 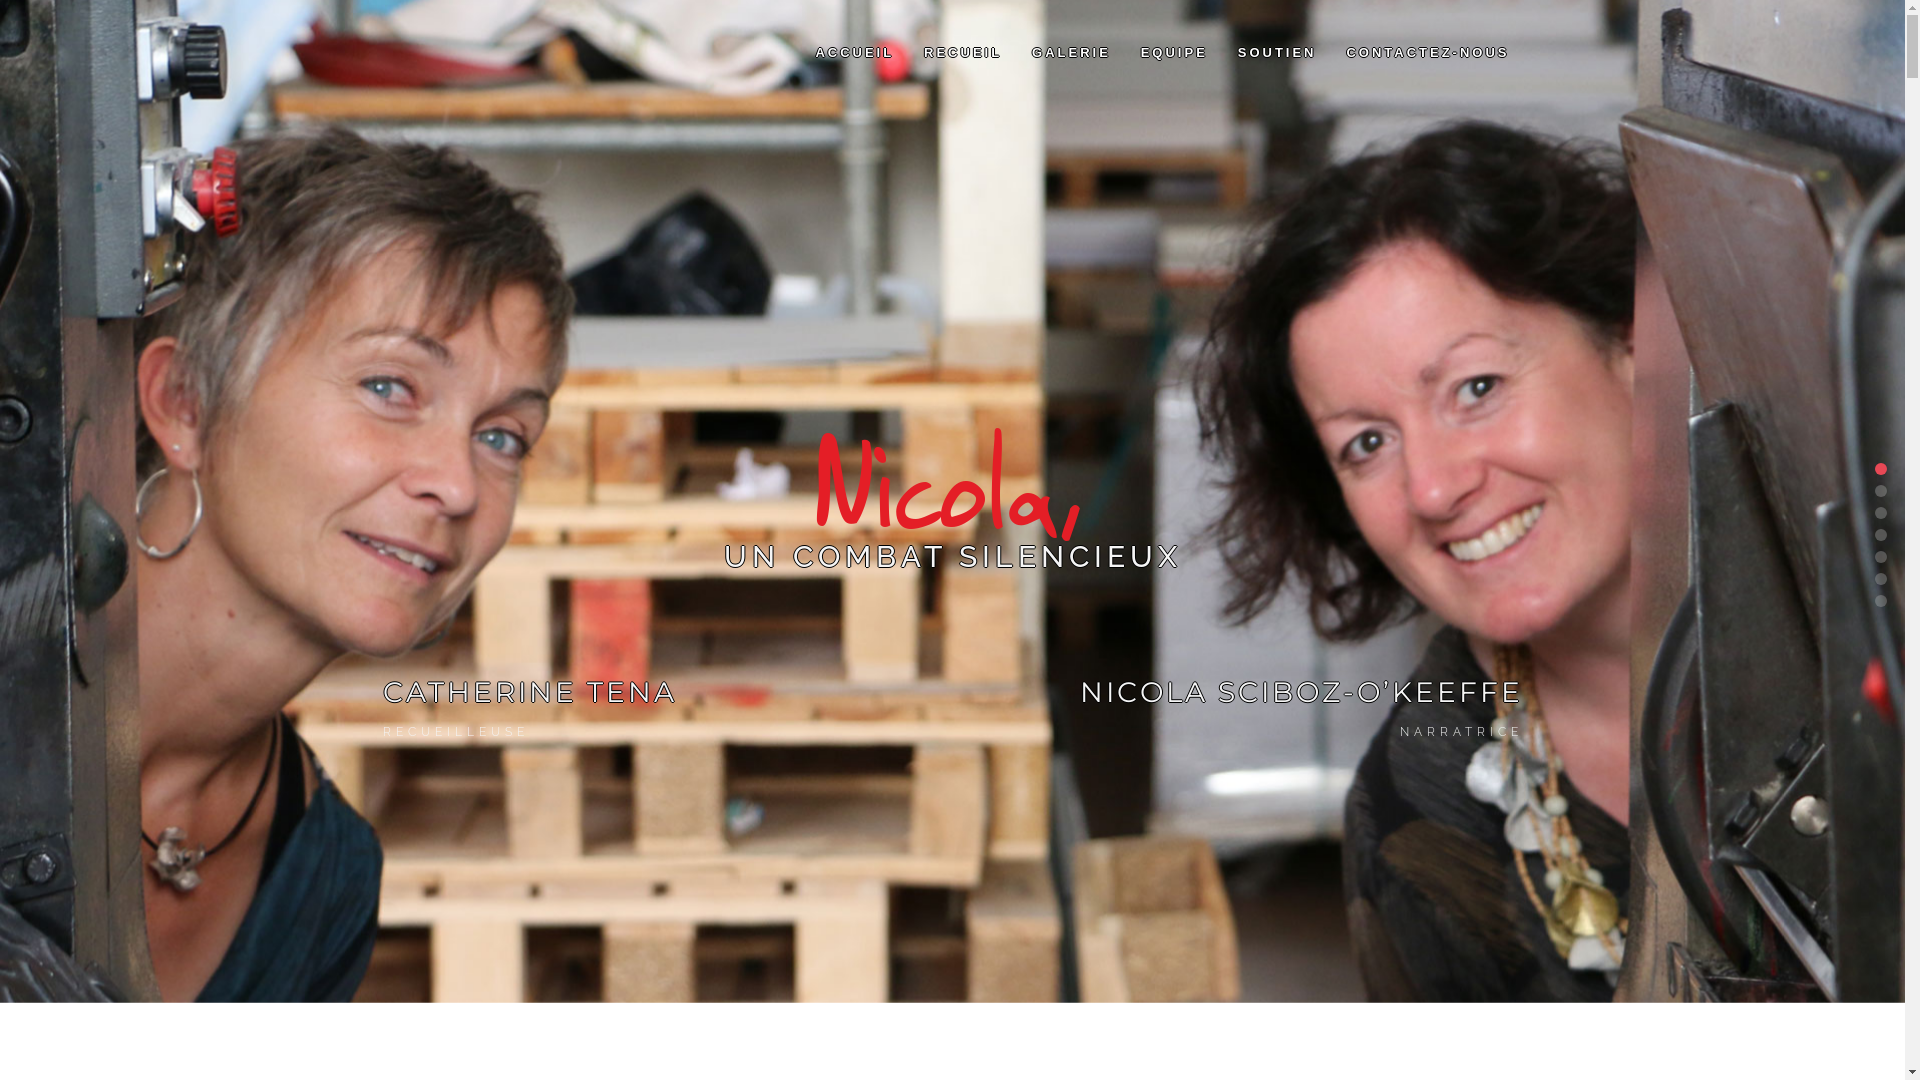 I want to click on SOUTIEN, so click(x=1278, y=53).